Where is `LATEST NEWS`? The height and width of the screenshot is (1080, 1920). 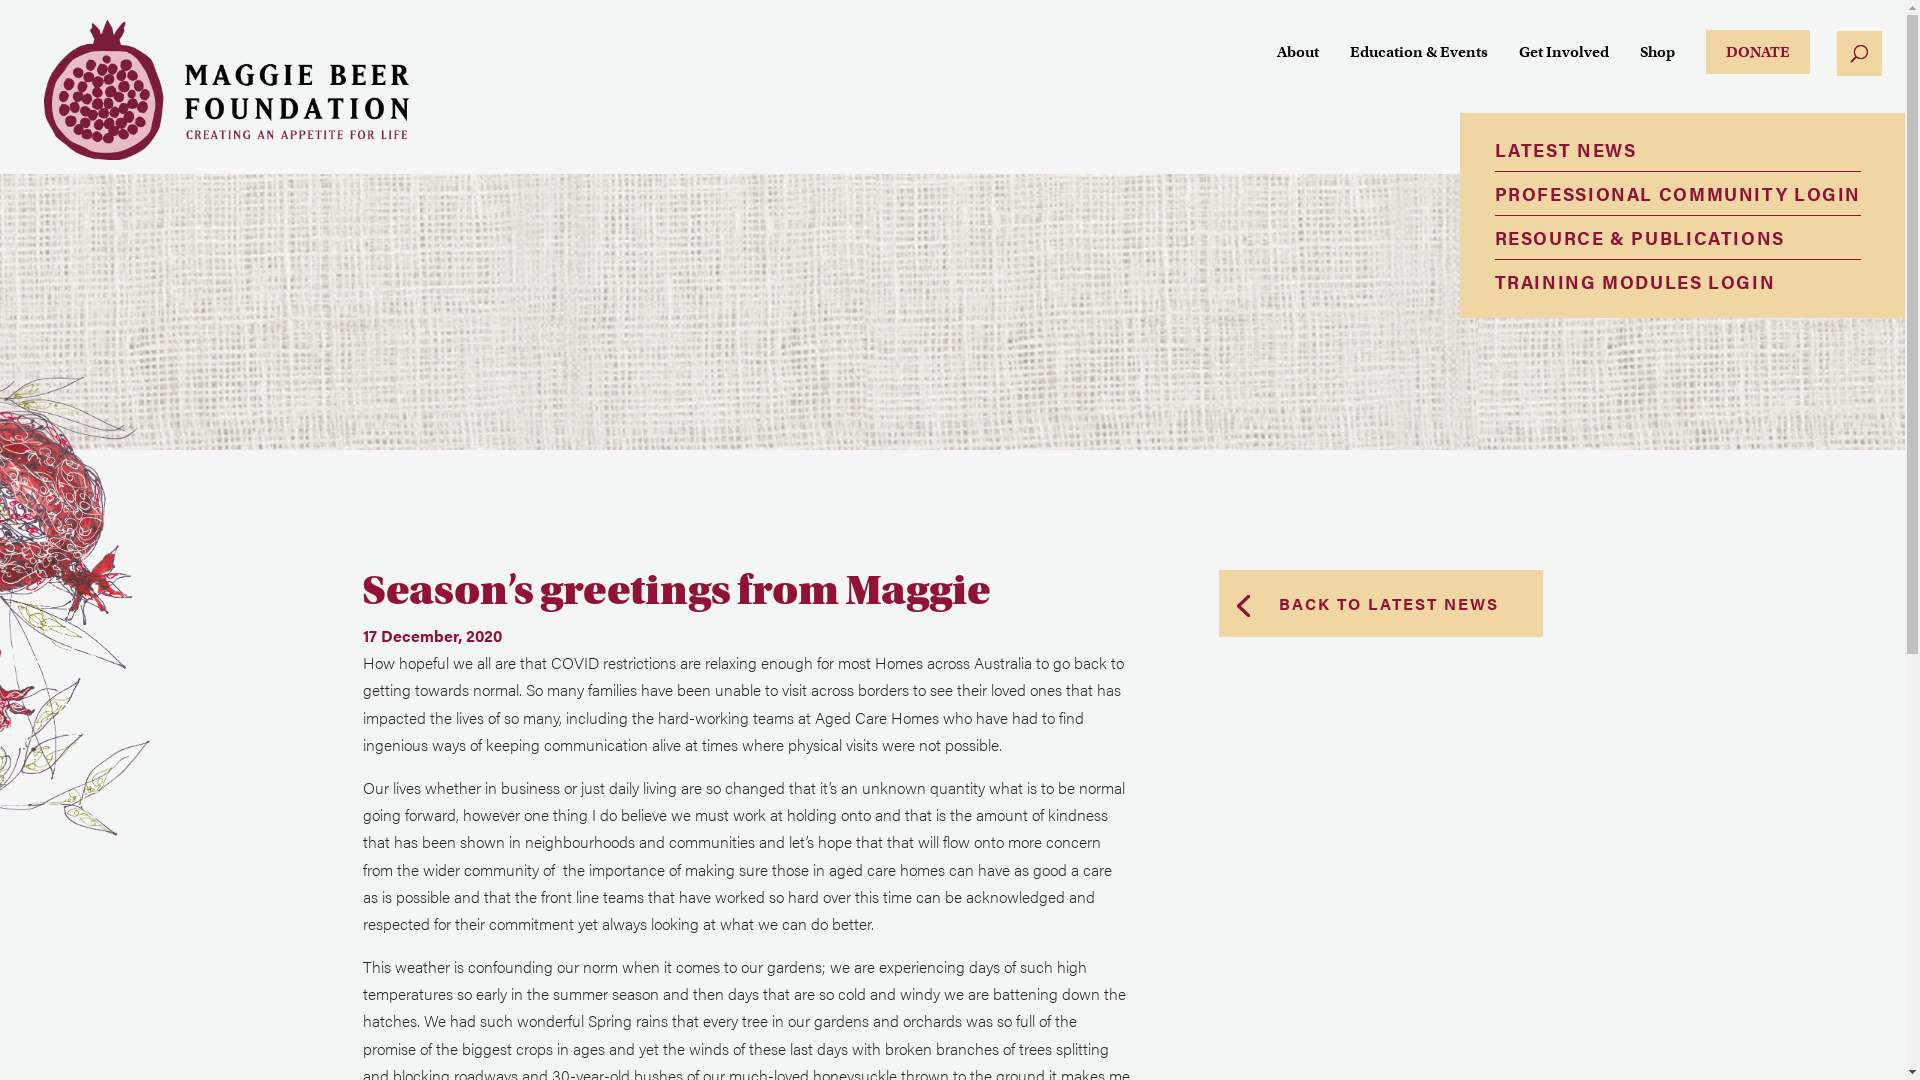
LATEST NEWS is located at coordinates (1678, 150).